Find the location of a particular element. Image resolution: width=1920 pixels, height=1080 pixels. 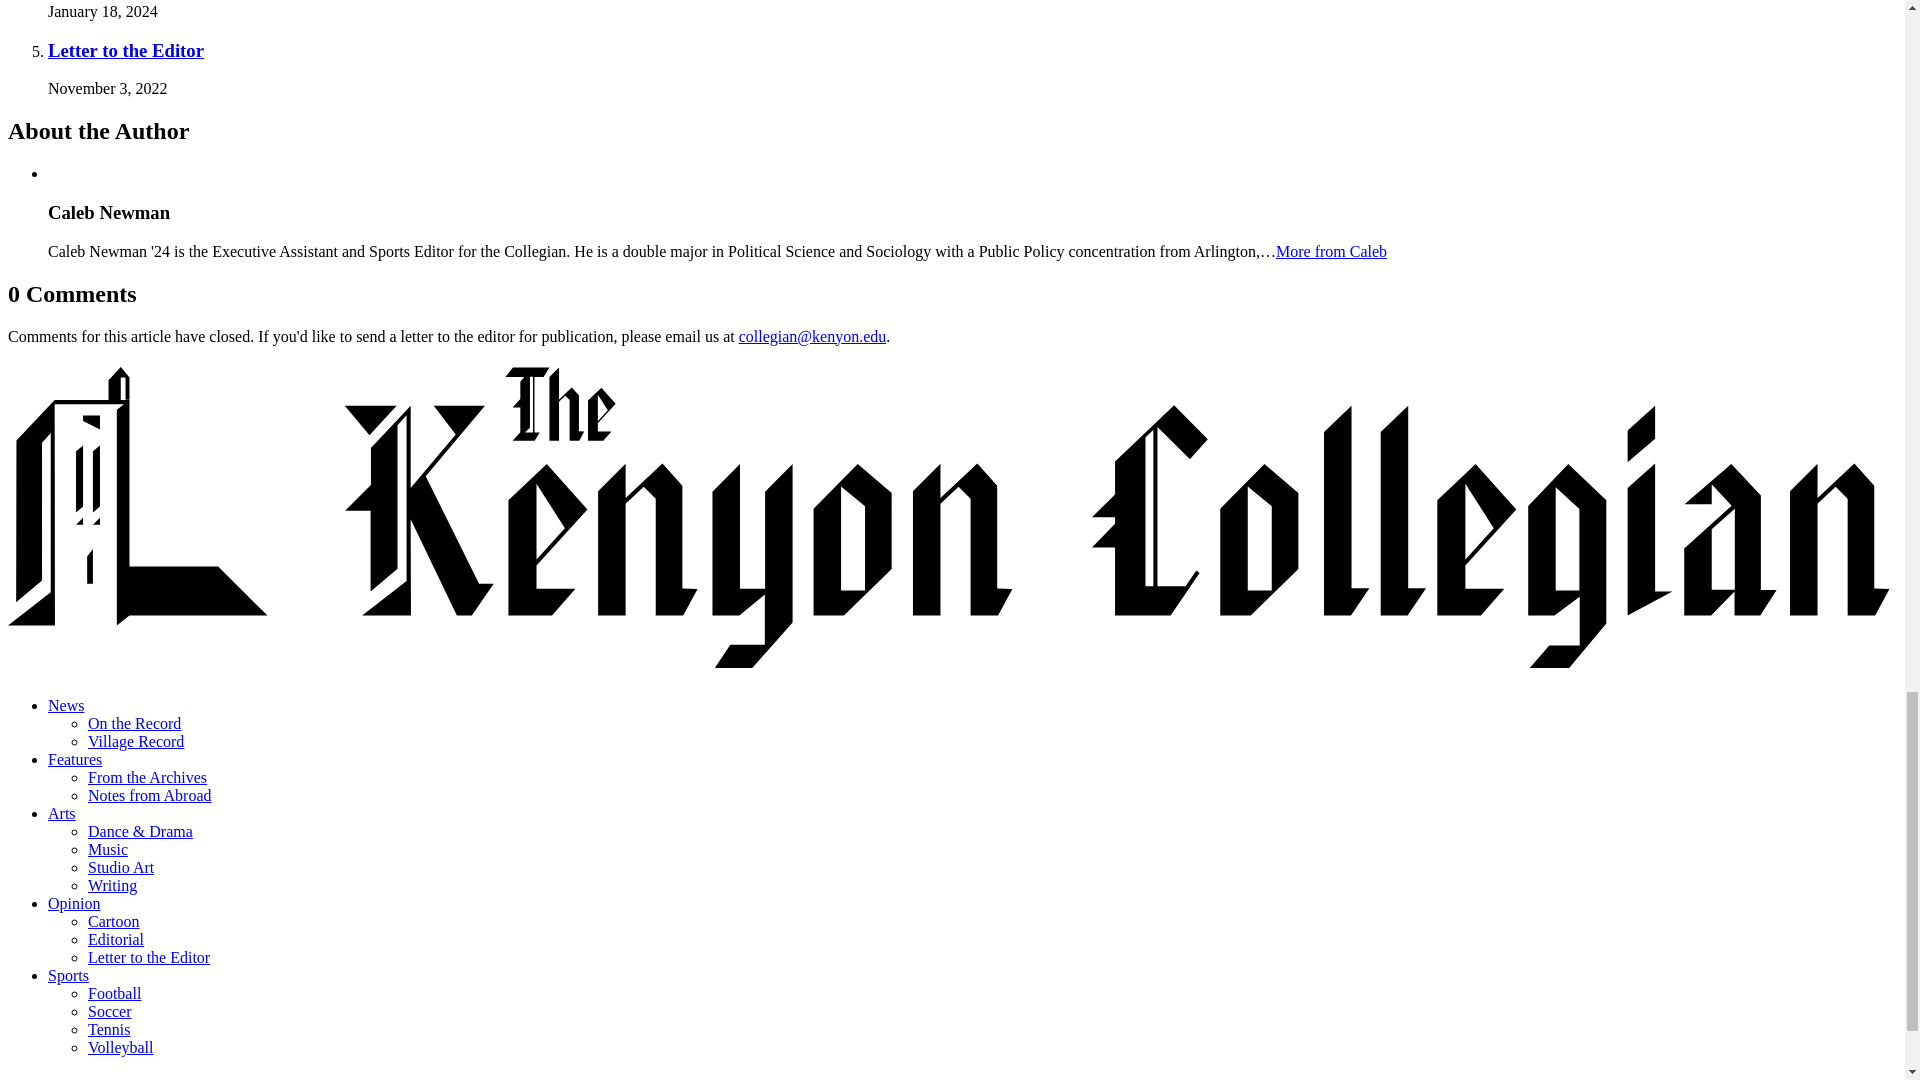

News is located at coordinates (66, 704).